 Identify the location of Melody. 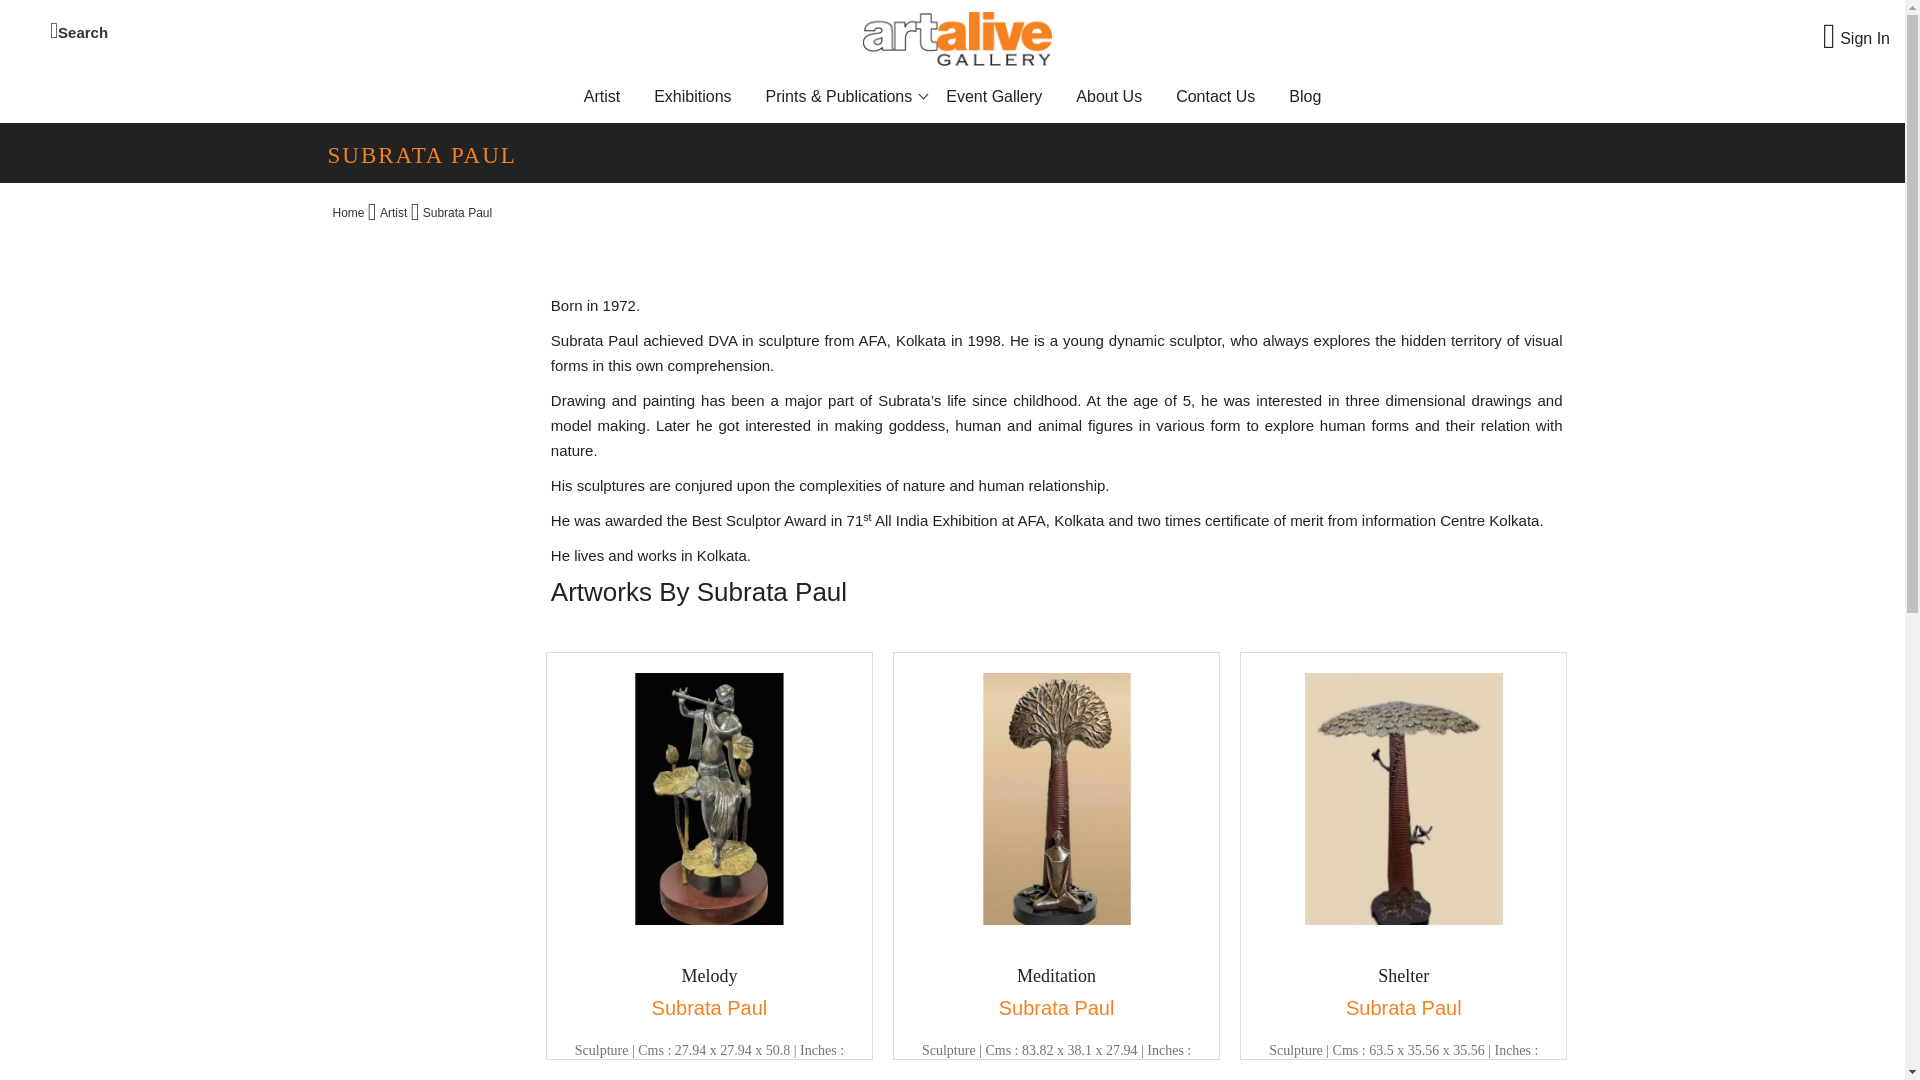
(709, 976).